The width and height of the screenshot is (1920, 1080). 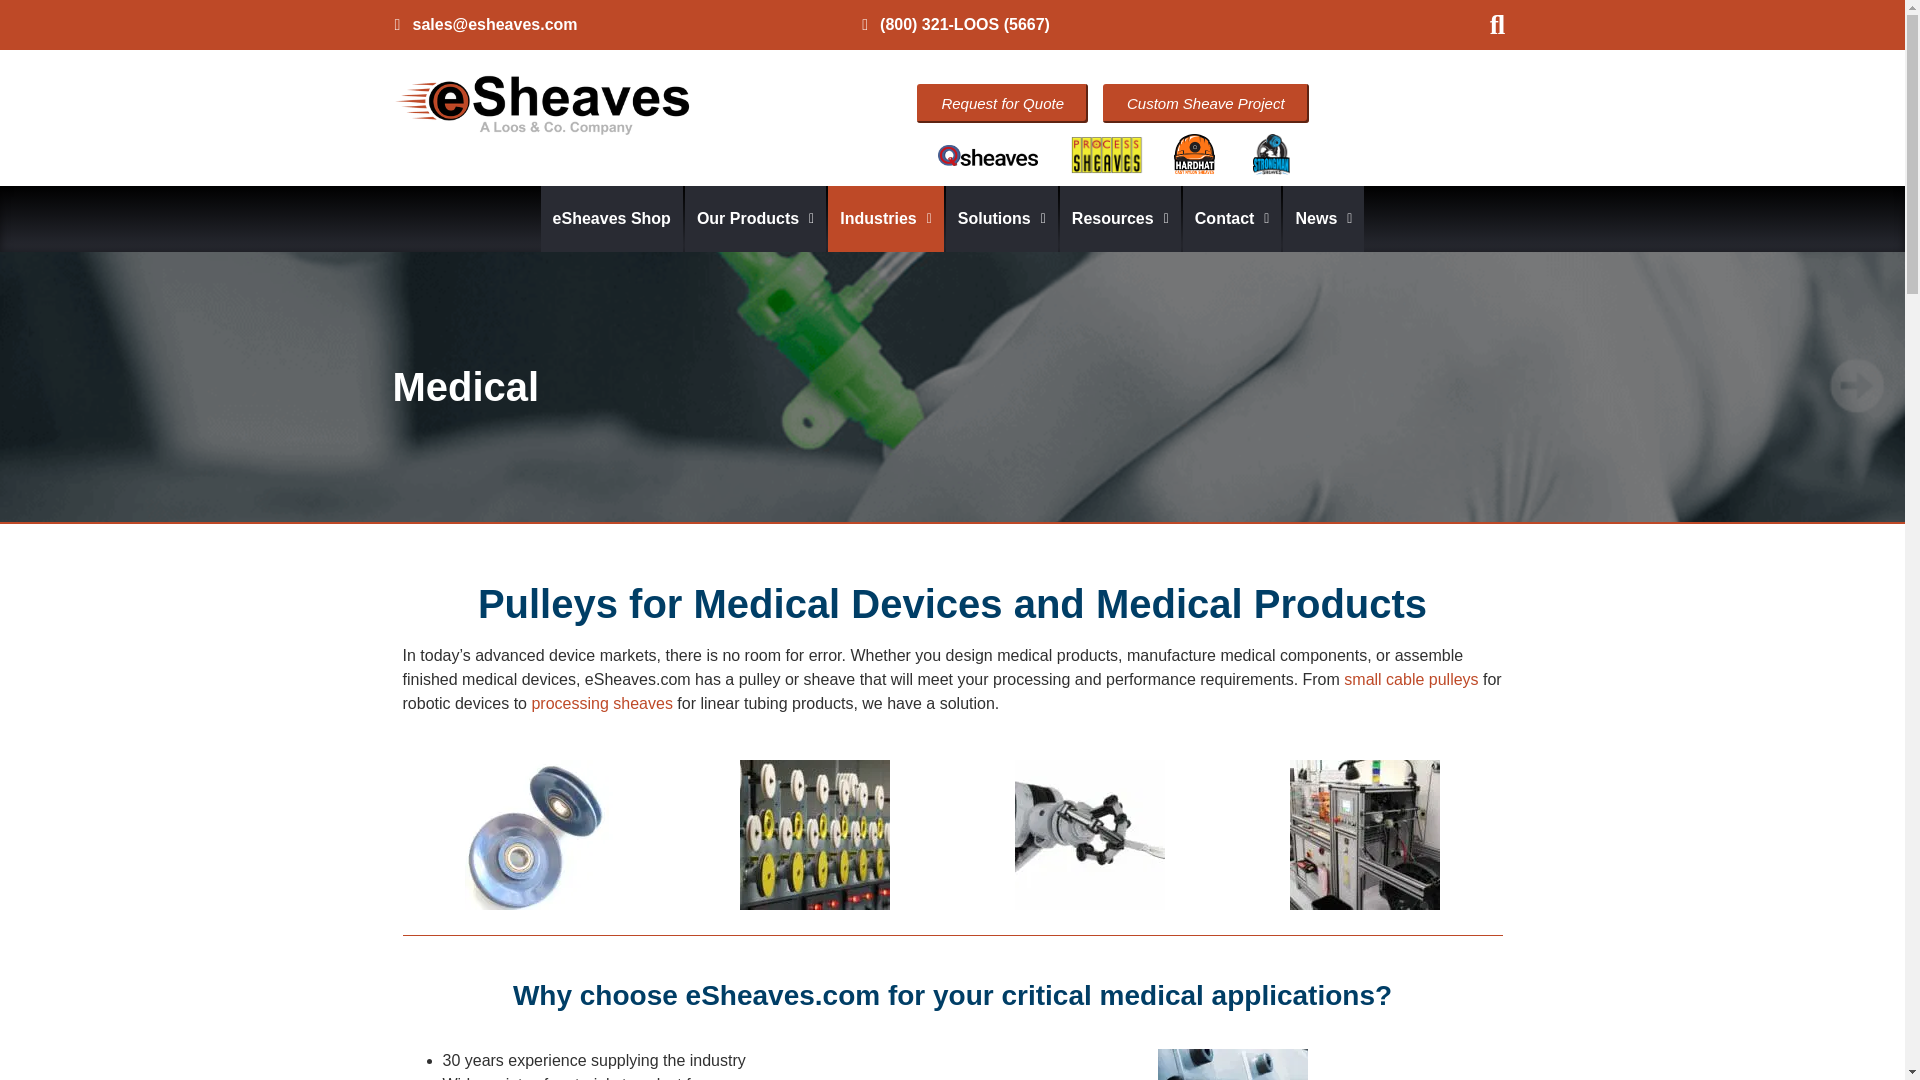 I want to click on Solutions, so click(x=1002, y=218).